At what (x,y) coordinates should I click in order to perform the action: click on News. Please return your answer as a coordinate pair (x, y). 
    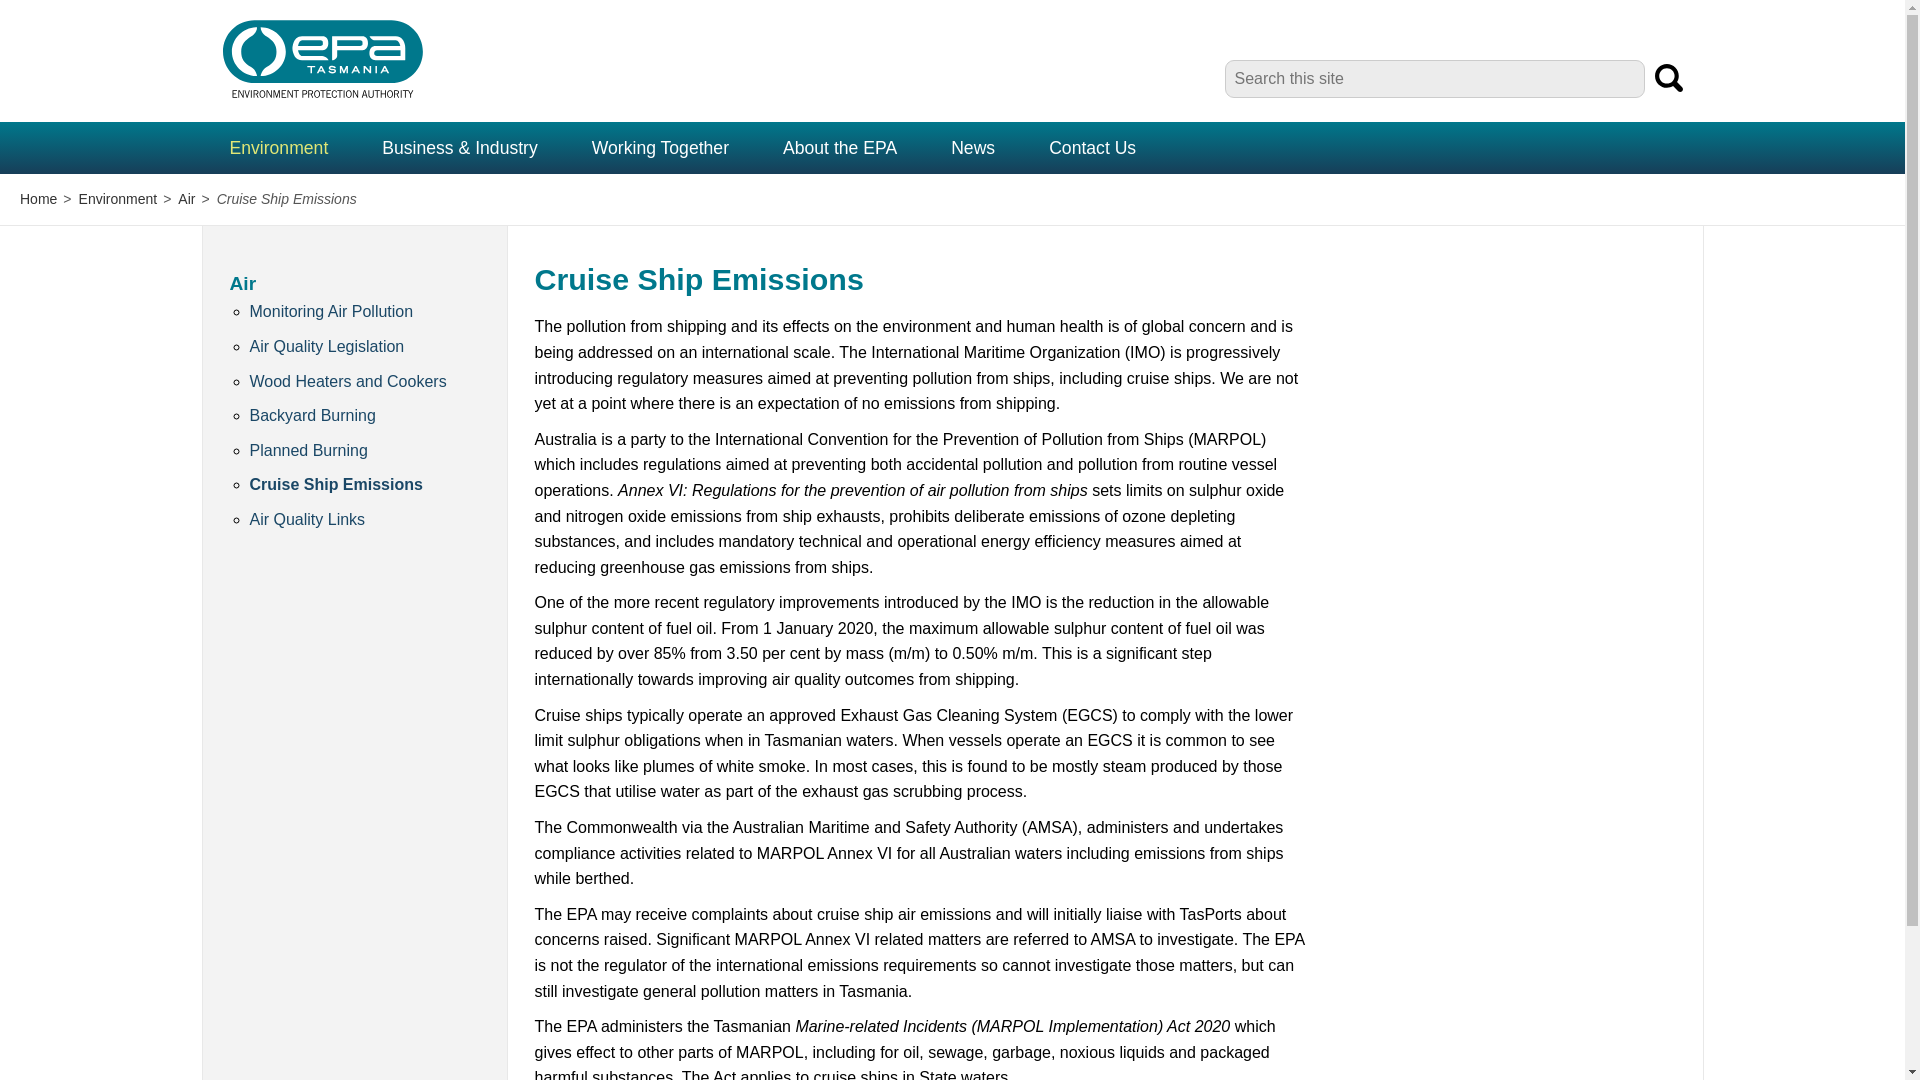
    Looking at the image, I should click on (972, 148).